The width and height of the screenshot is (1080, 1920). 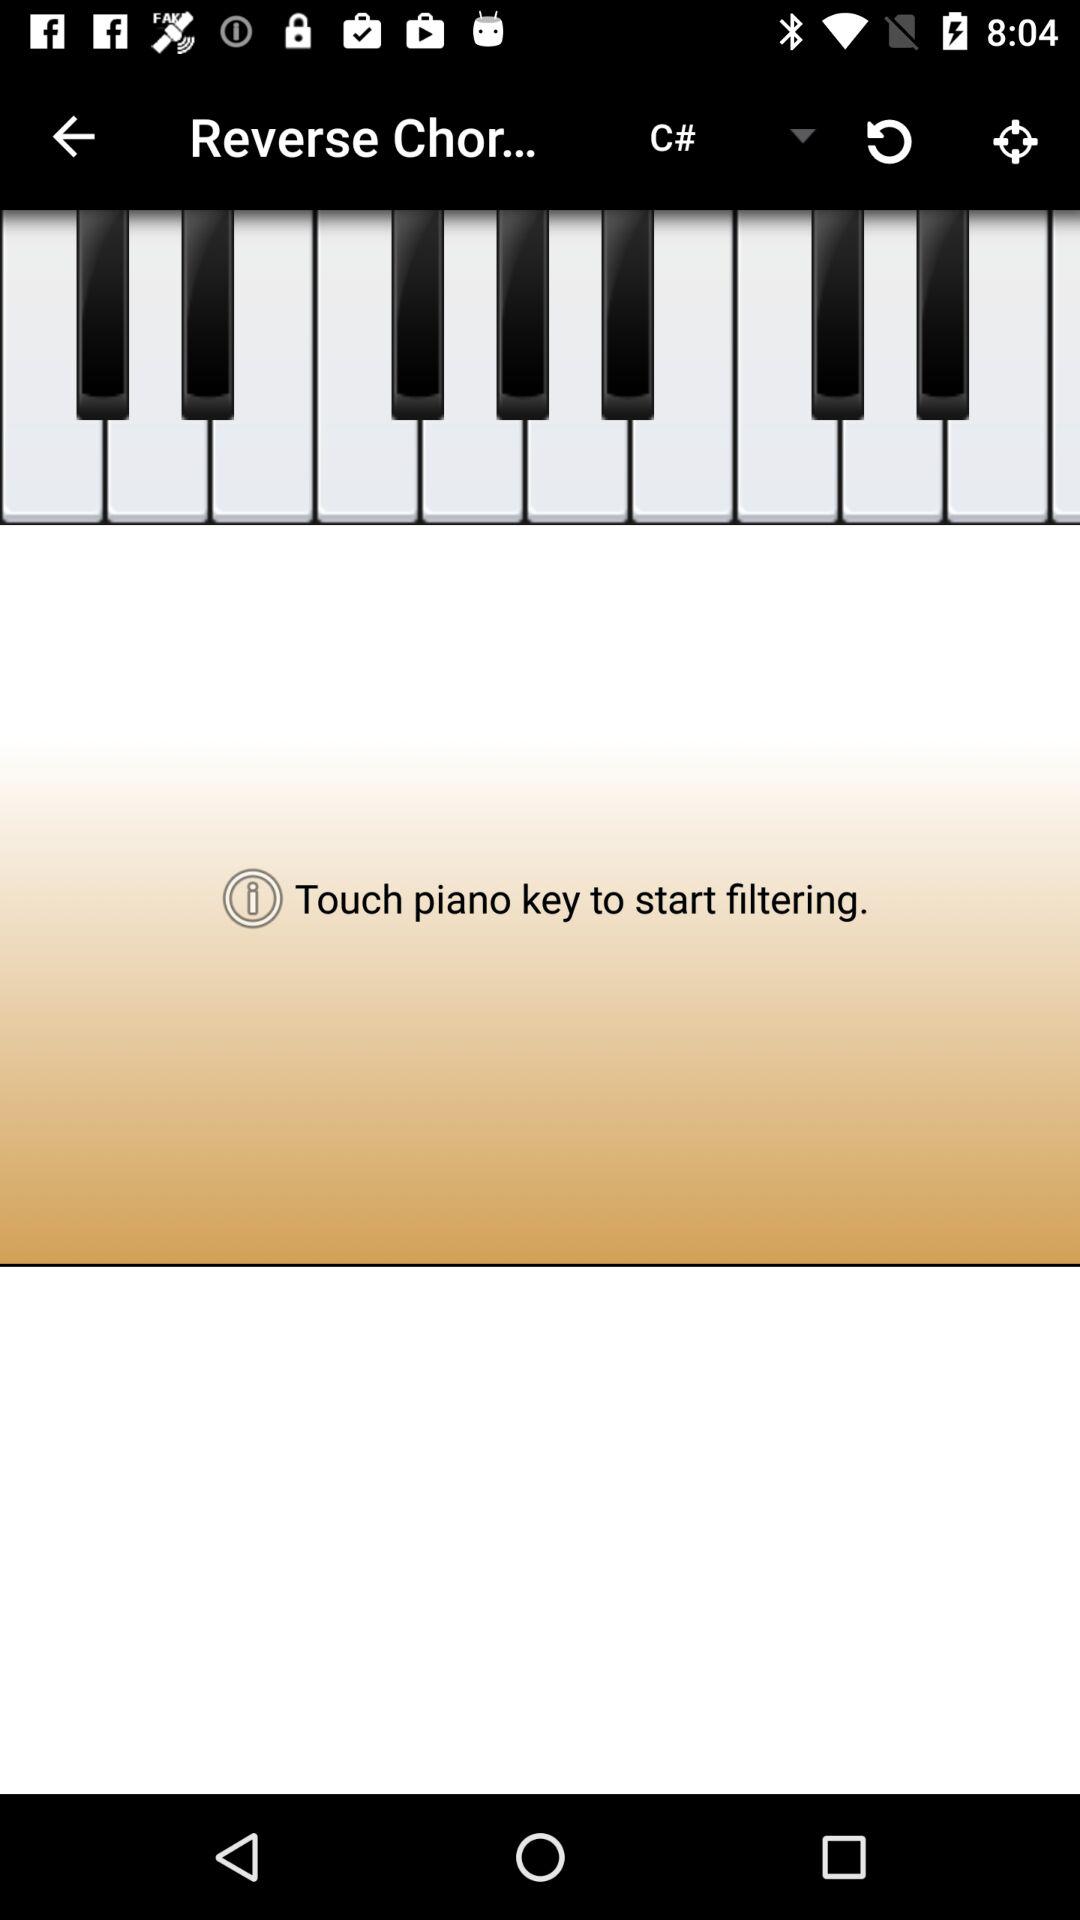 What do you see at coordinates (627, 315) in the screenshot?
I see `launch icon below the c#` at bounding box center [627, 315].